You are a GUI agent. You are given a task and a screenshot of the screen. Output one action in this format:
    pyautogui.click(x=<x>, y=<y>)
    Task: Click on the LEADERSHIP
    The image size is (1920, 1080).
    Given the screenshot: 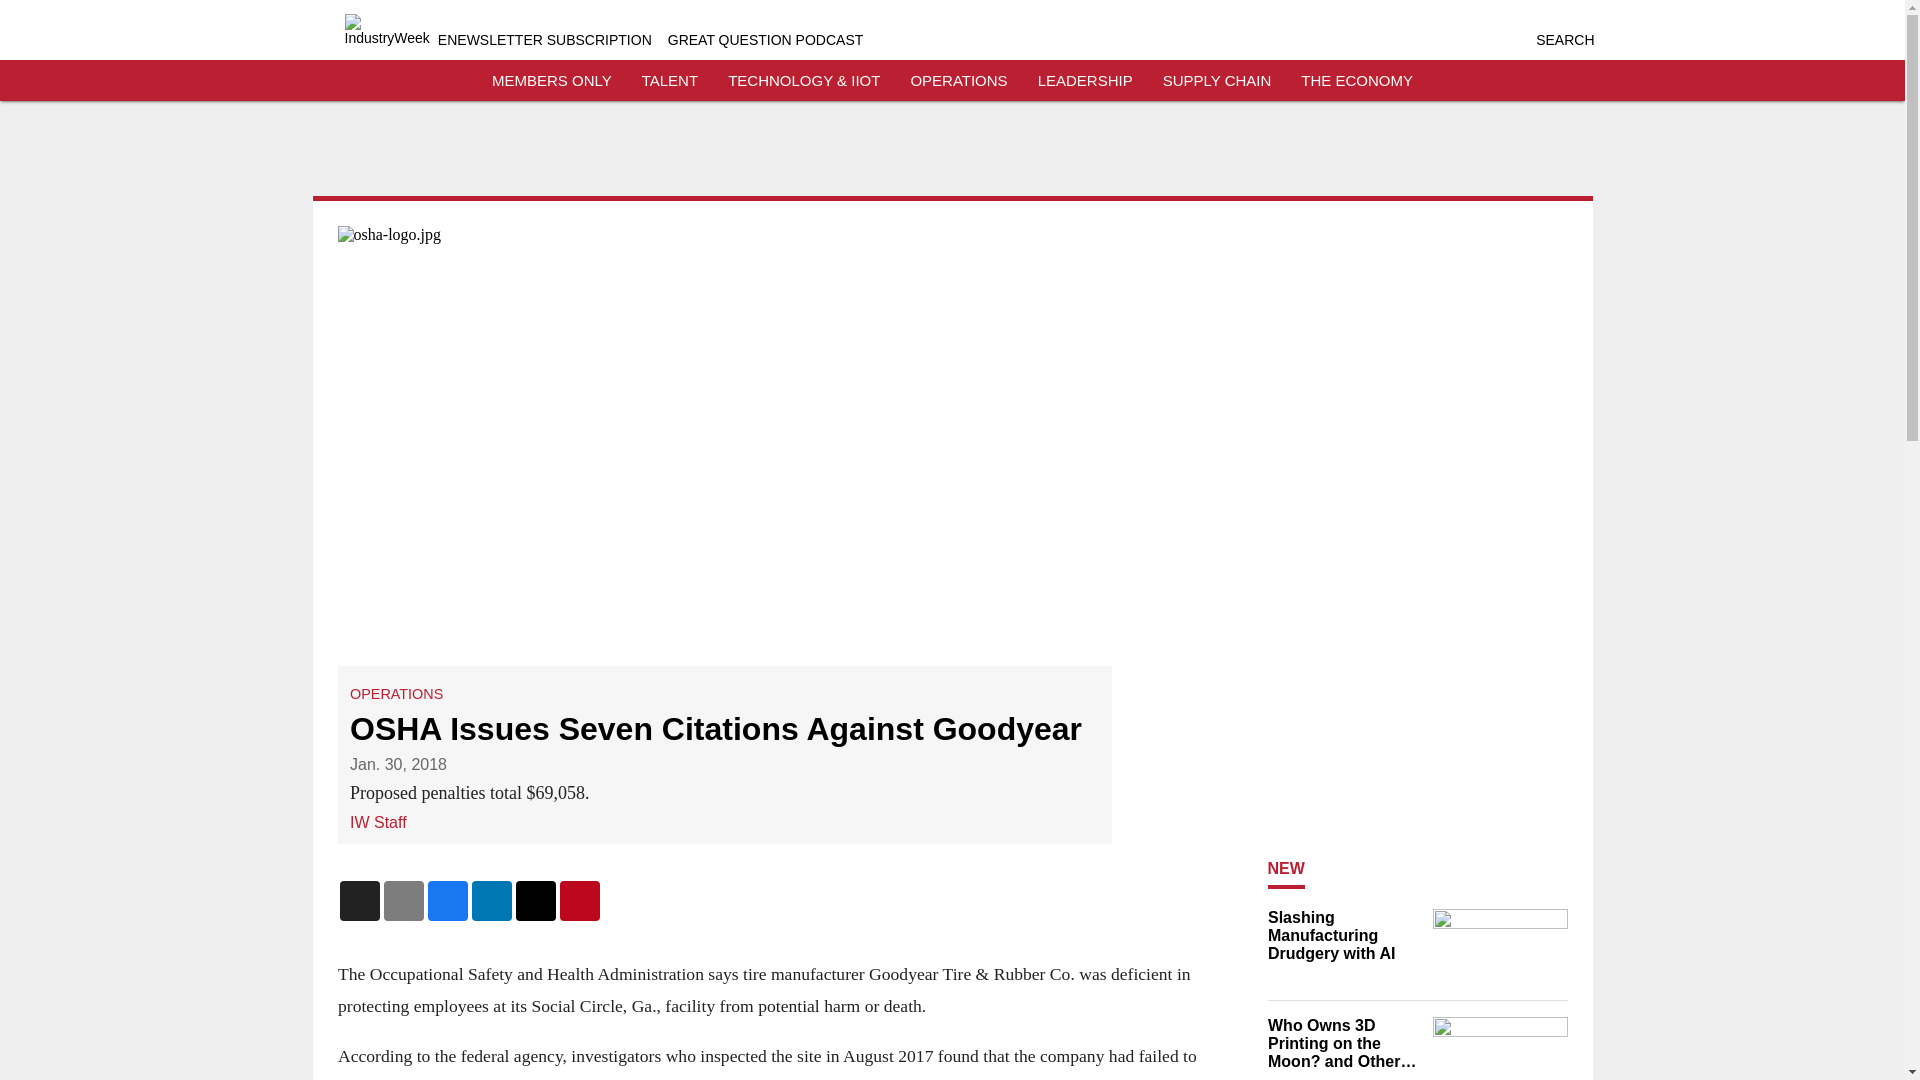 What is the action you would take?
    pyautogui.click(x=1085, y=80)
    